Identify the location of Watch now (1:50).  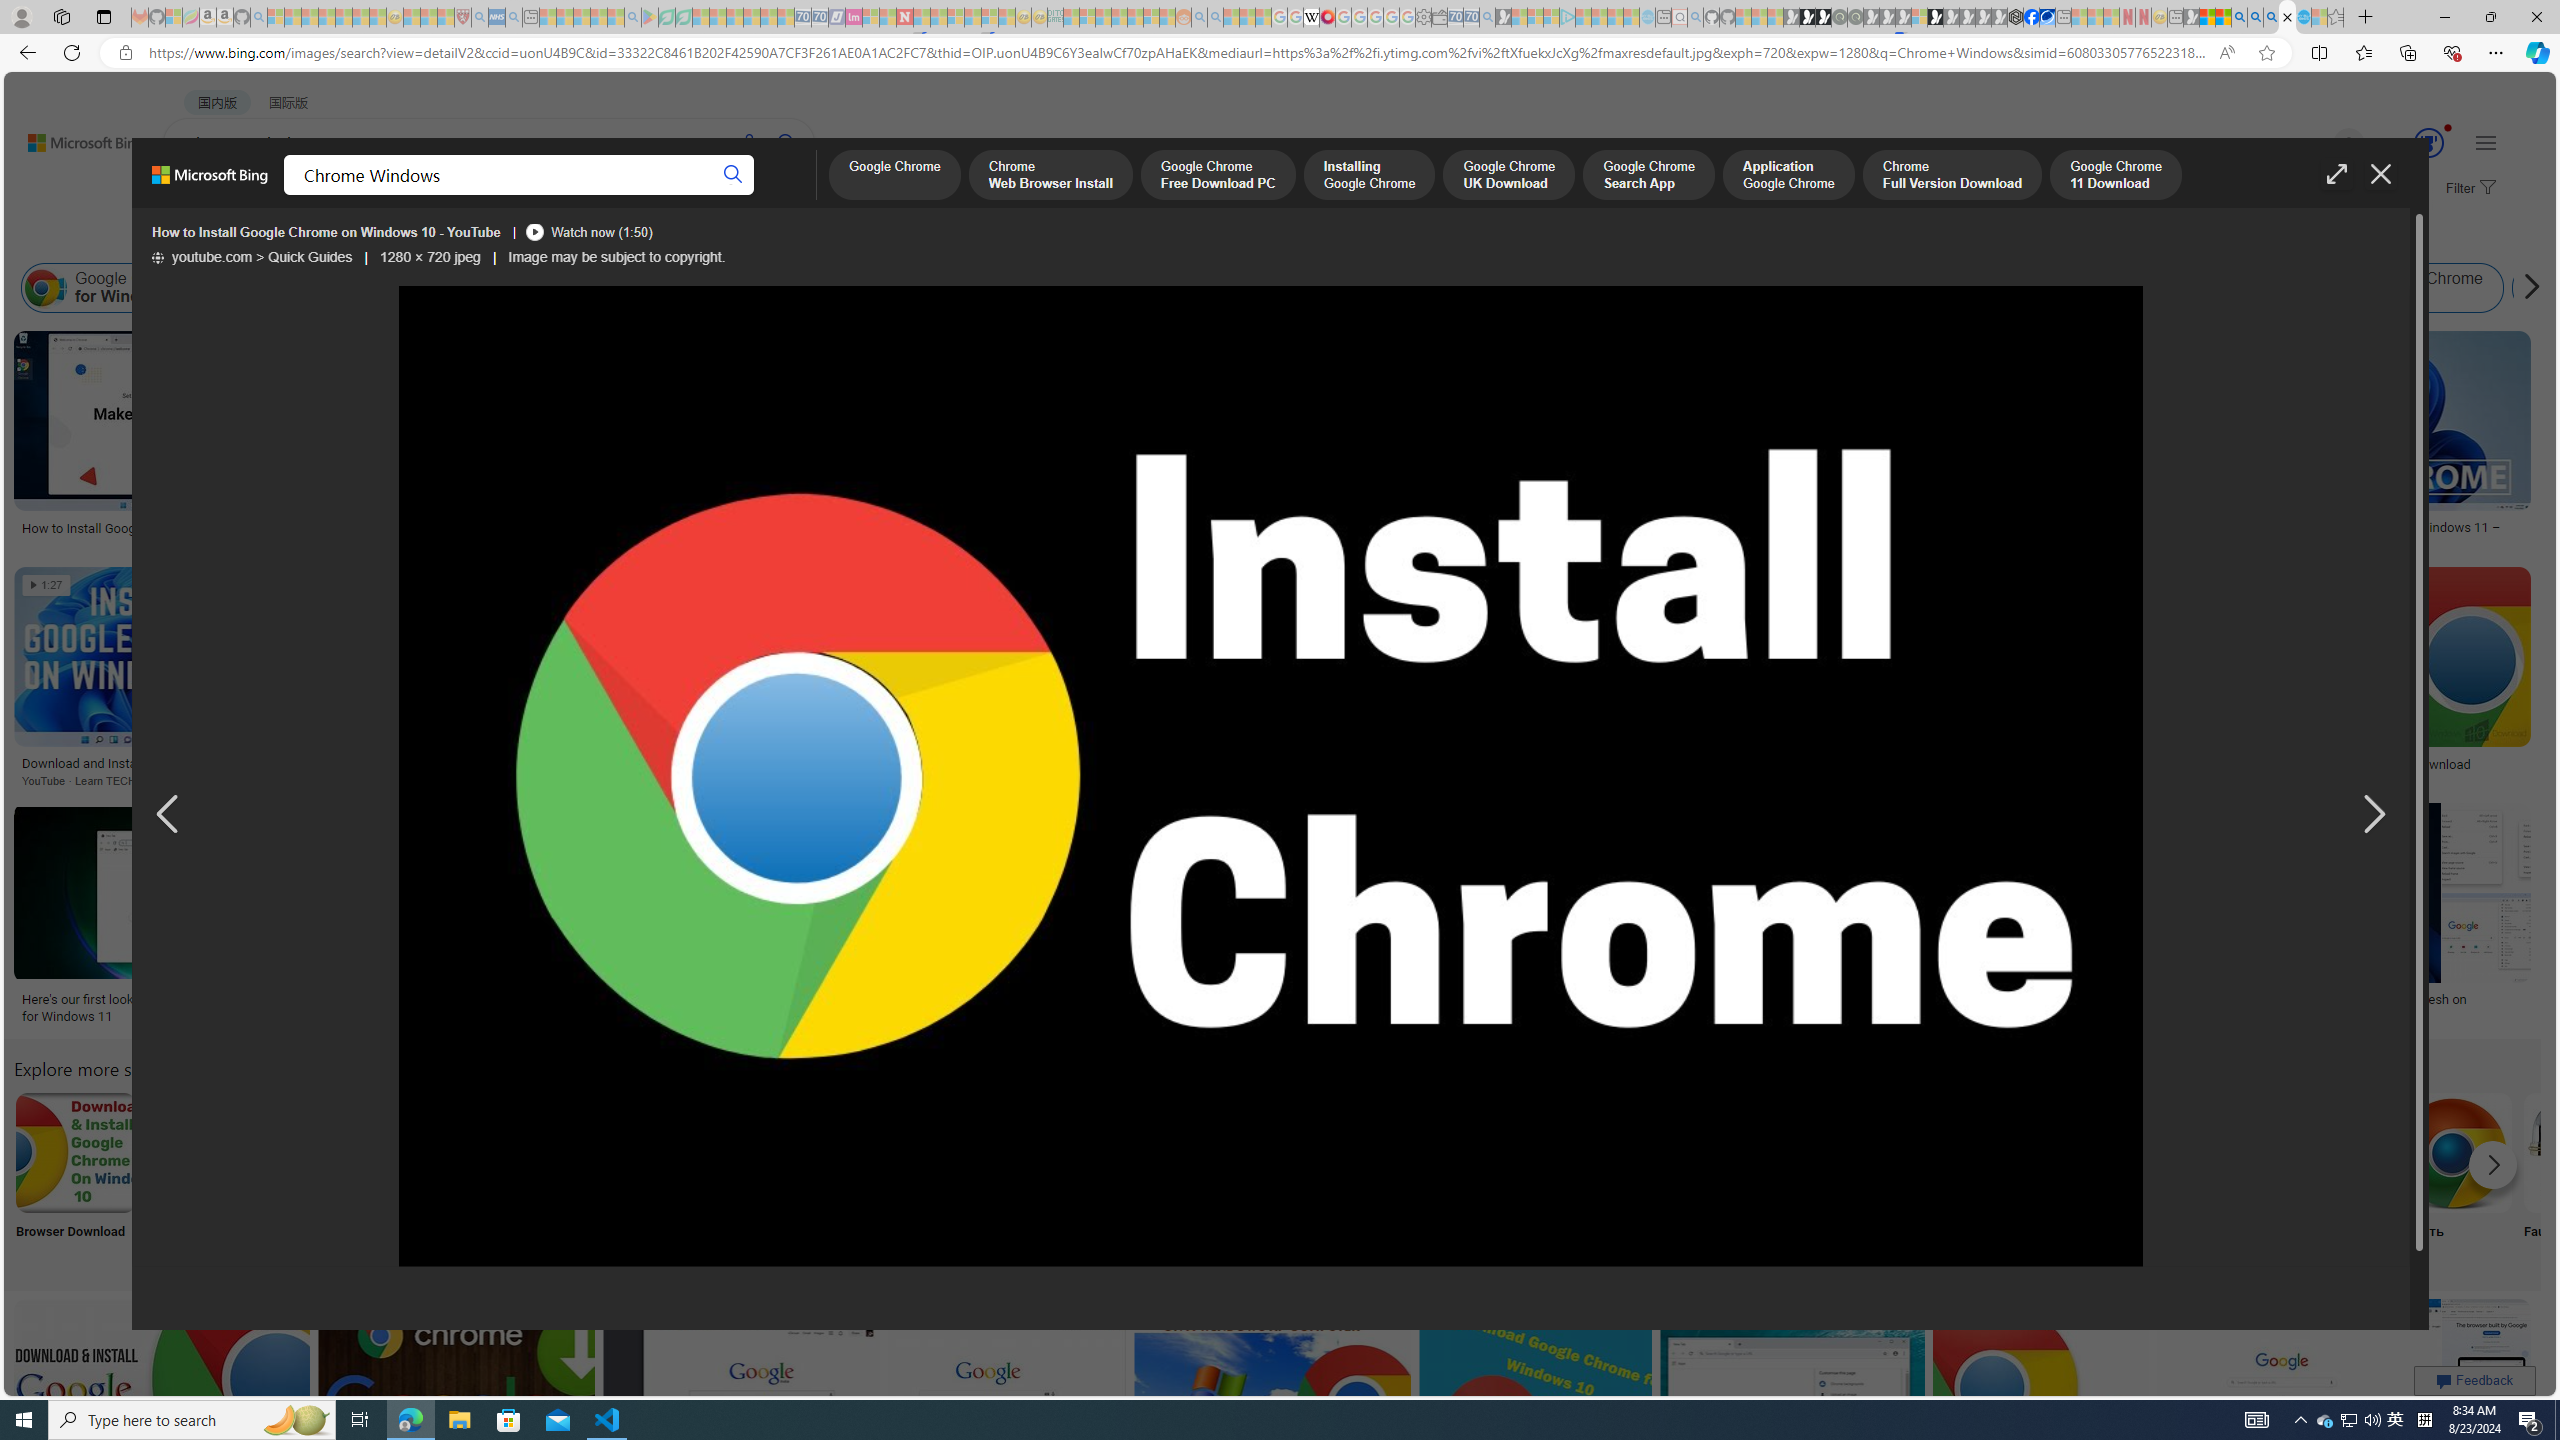
(588, 232).